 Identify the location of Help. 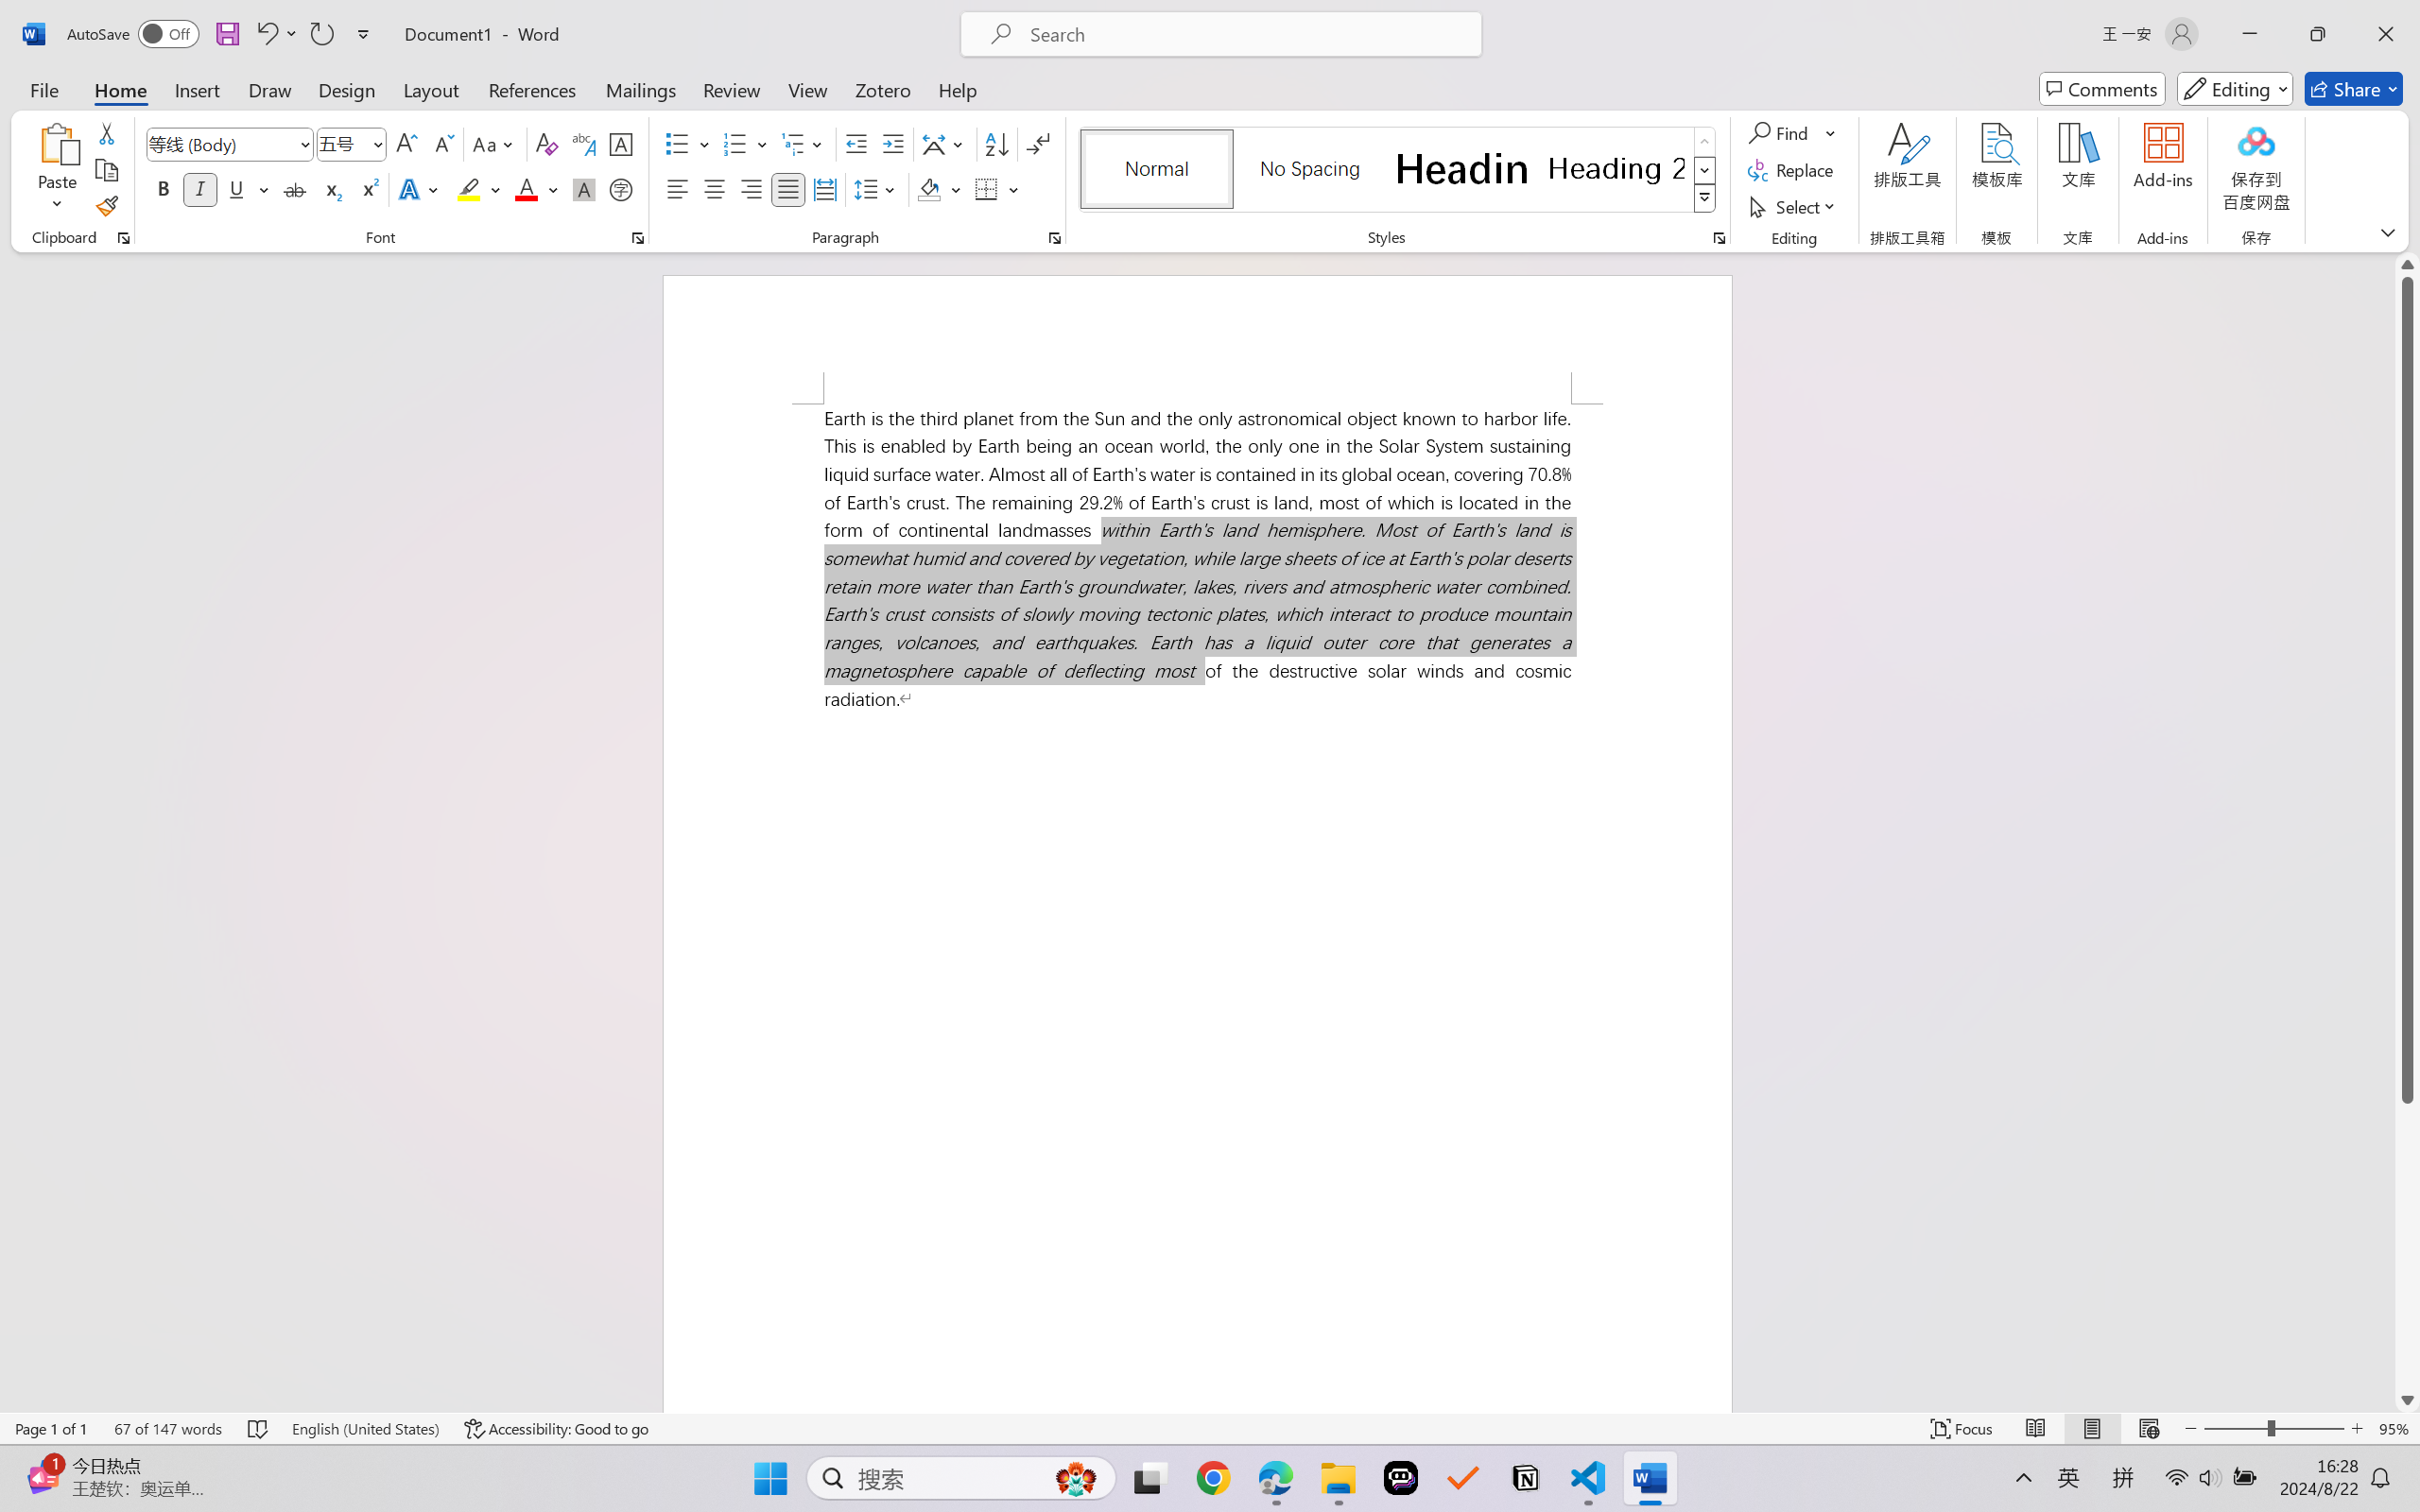
(957, 89).